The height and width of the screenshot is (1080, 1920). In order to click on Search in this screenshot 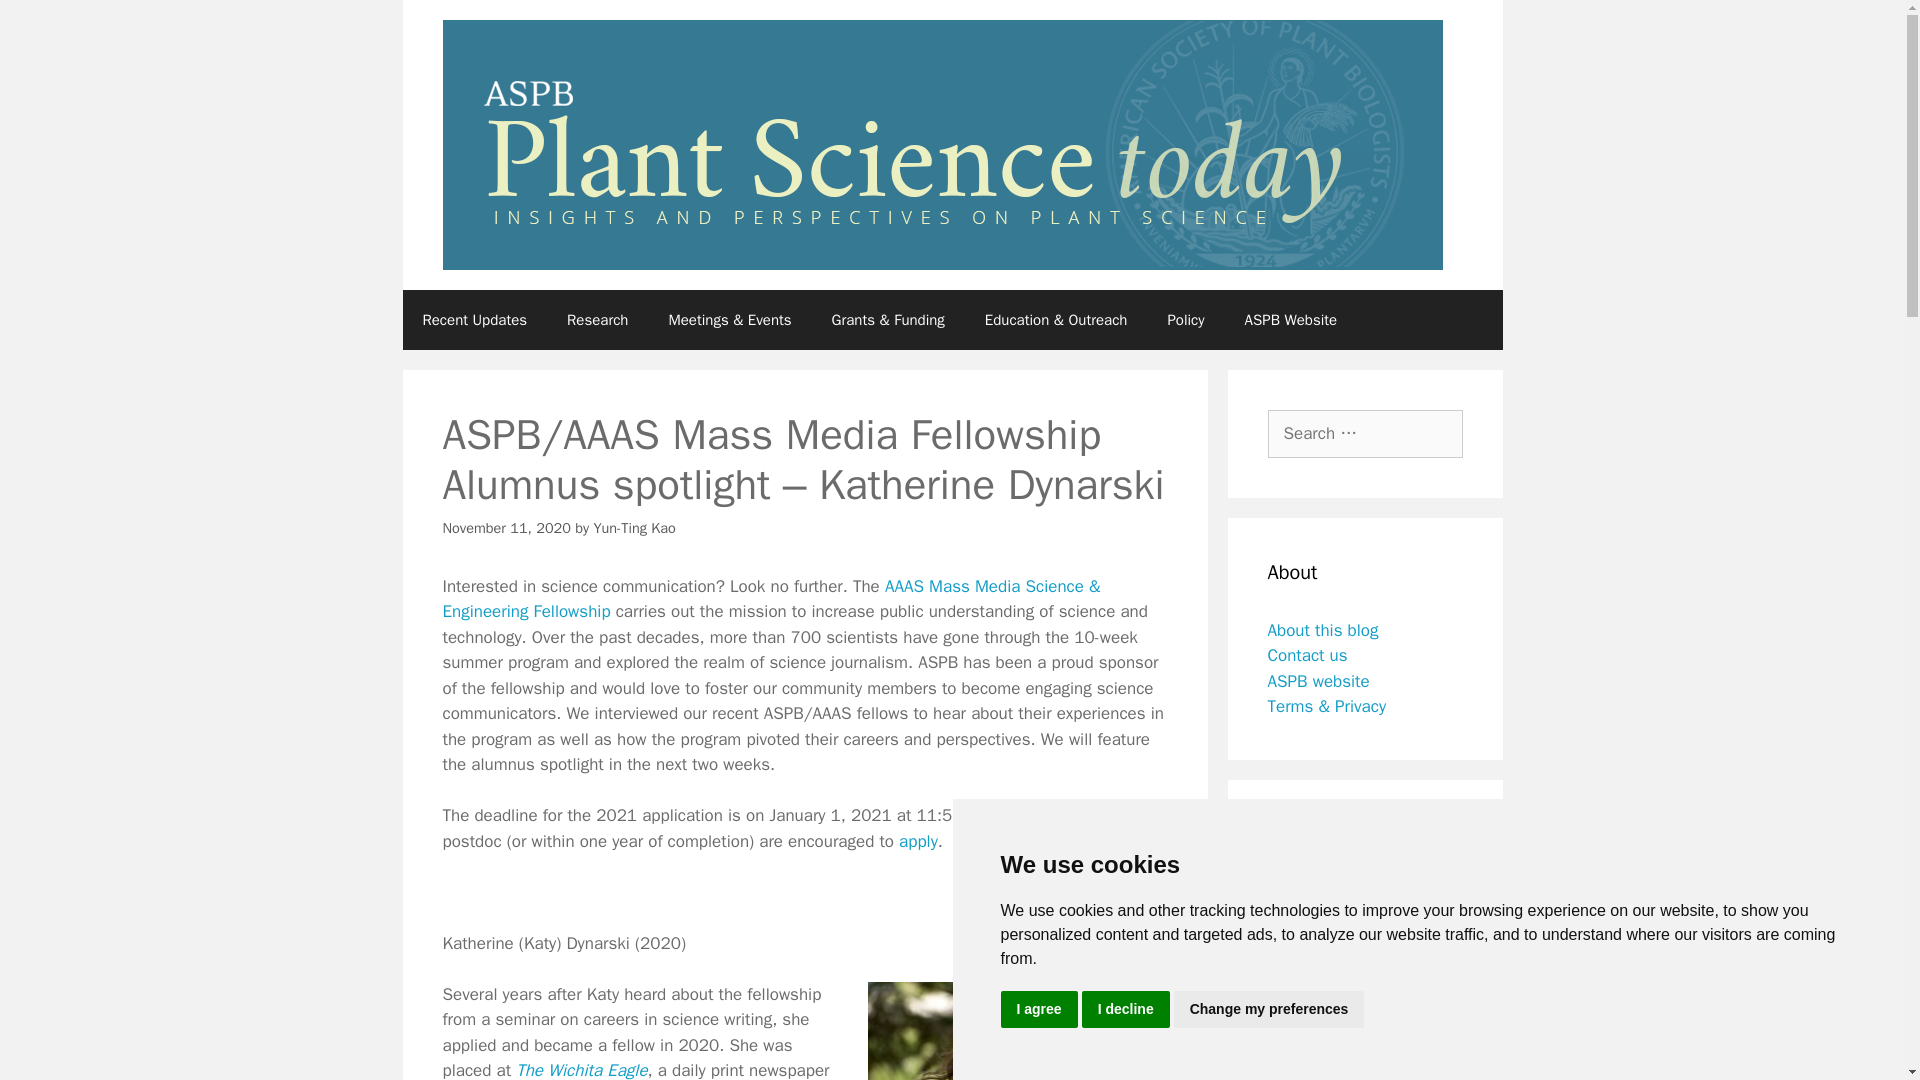, I will do `click(47, 24)`.